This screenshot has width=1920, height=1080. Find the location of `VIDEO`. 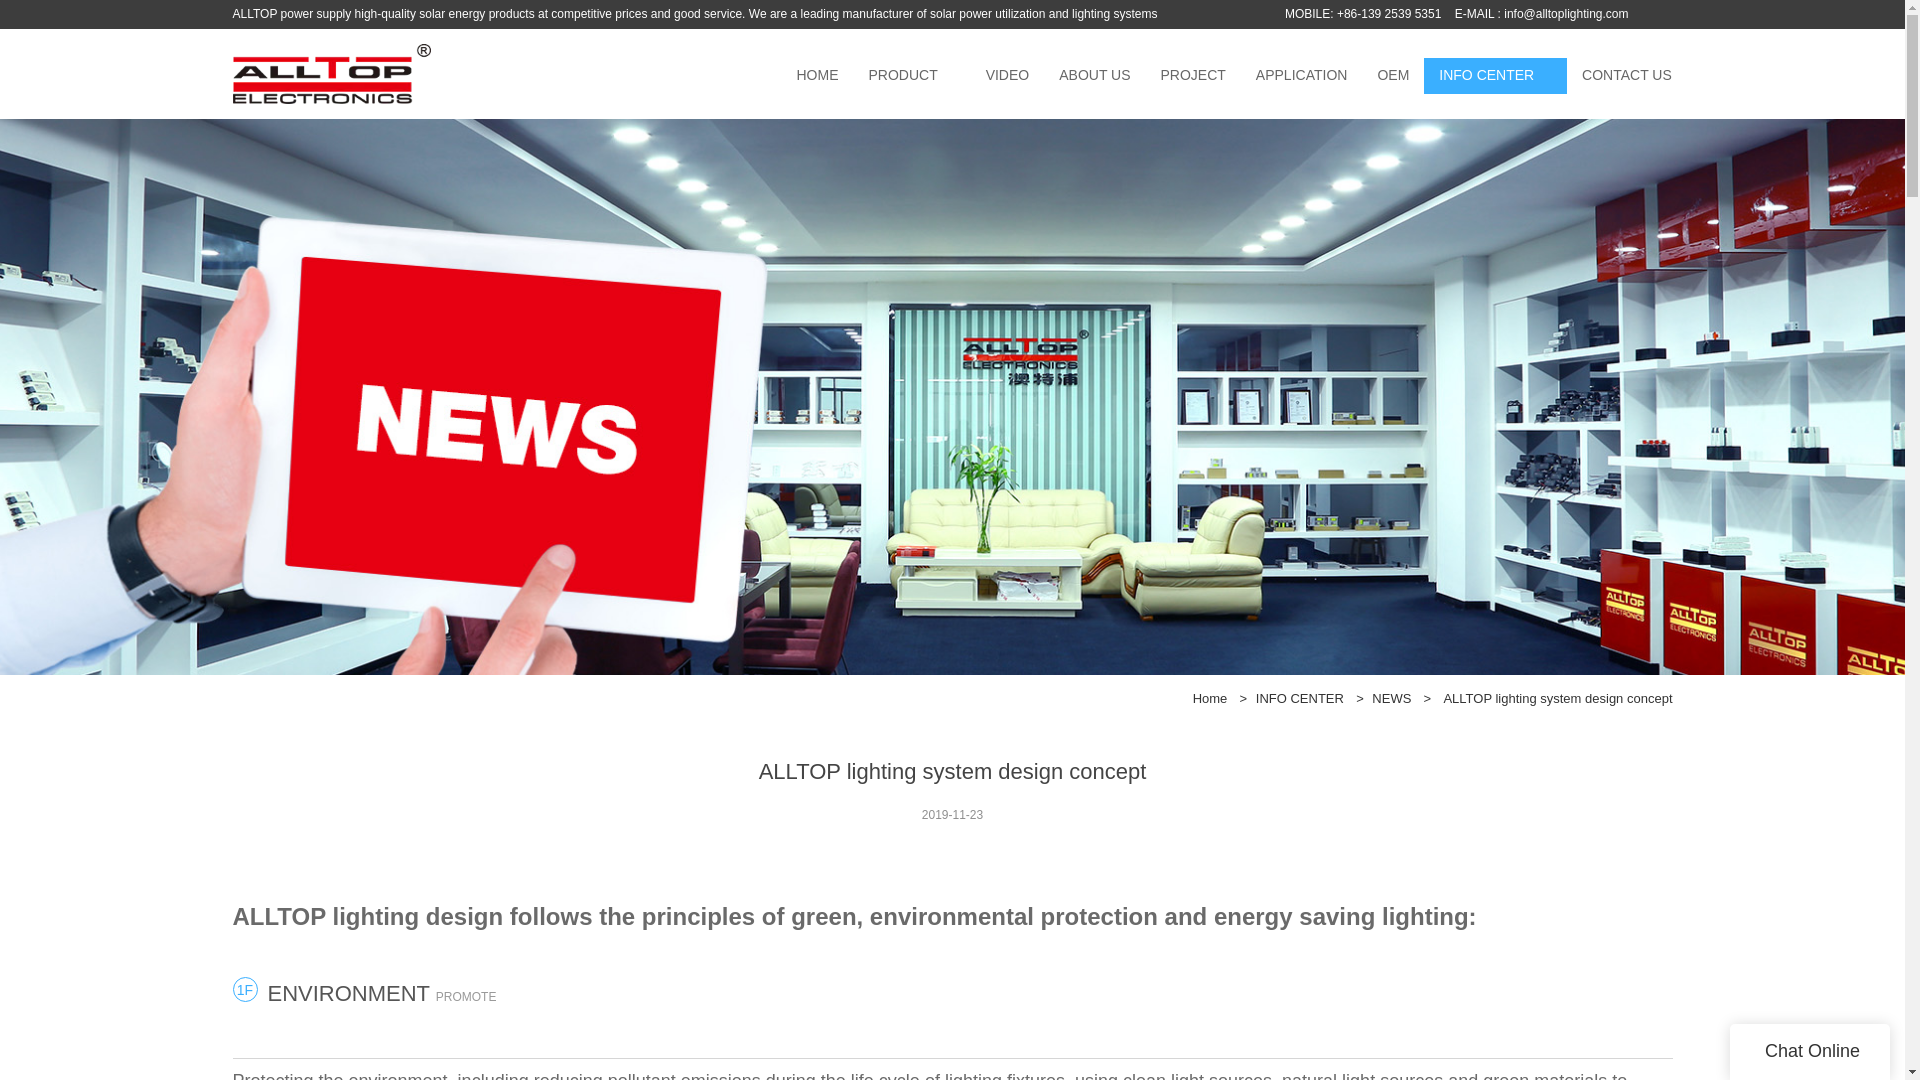

VIDEO is located at coordinates (1008, 76).